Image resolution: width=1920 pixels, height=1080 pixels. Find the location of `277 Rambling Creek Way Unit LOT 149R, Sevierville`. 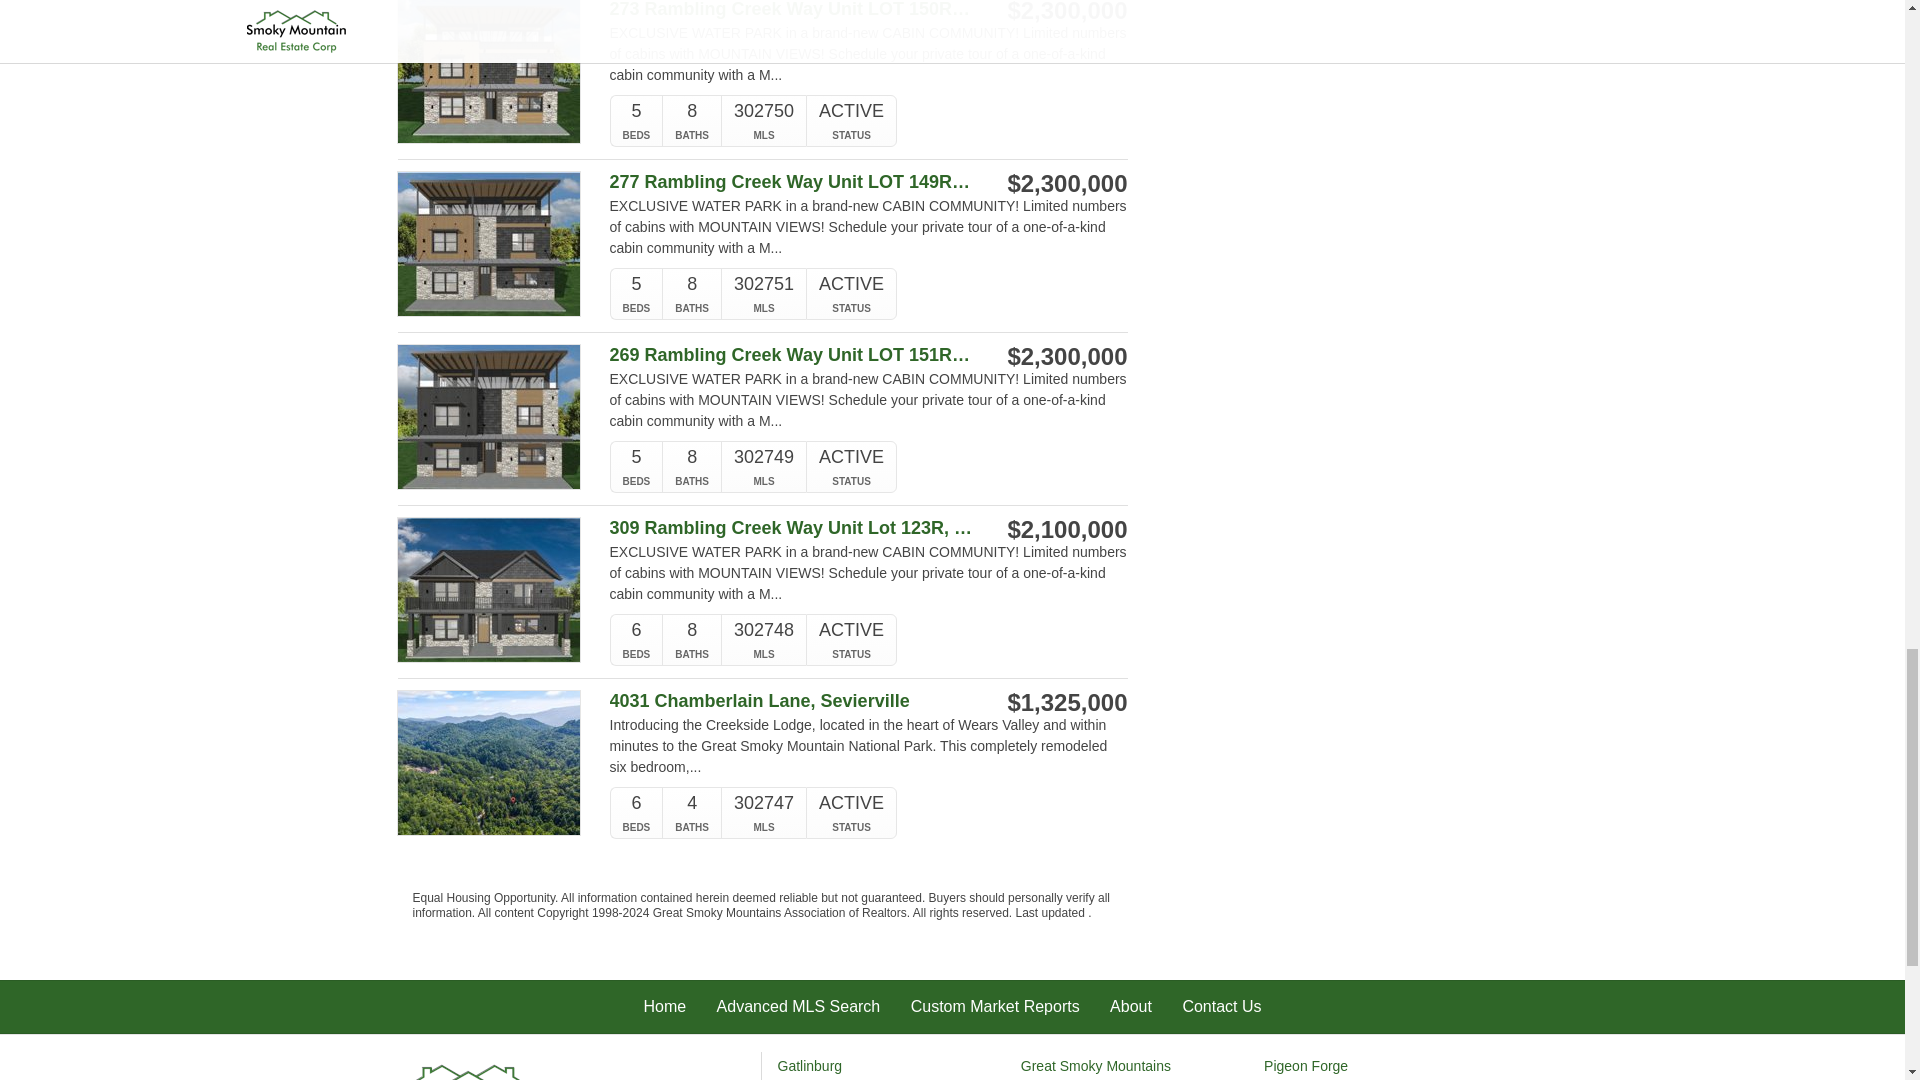

277 Rambling Creek Way Unit LOT 149R, Sevierville is located at coordinates (792, 182).